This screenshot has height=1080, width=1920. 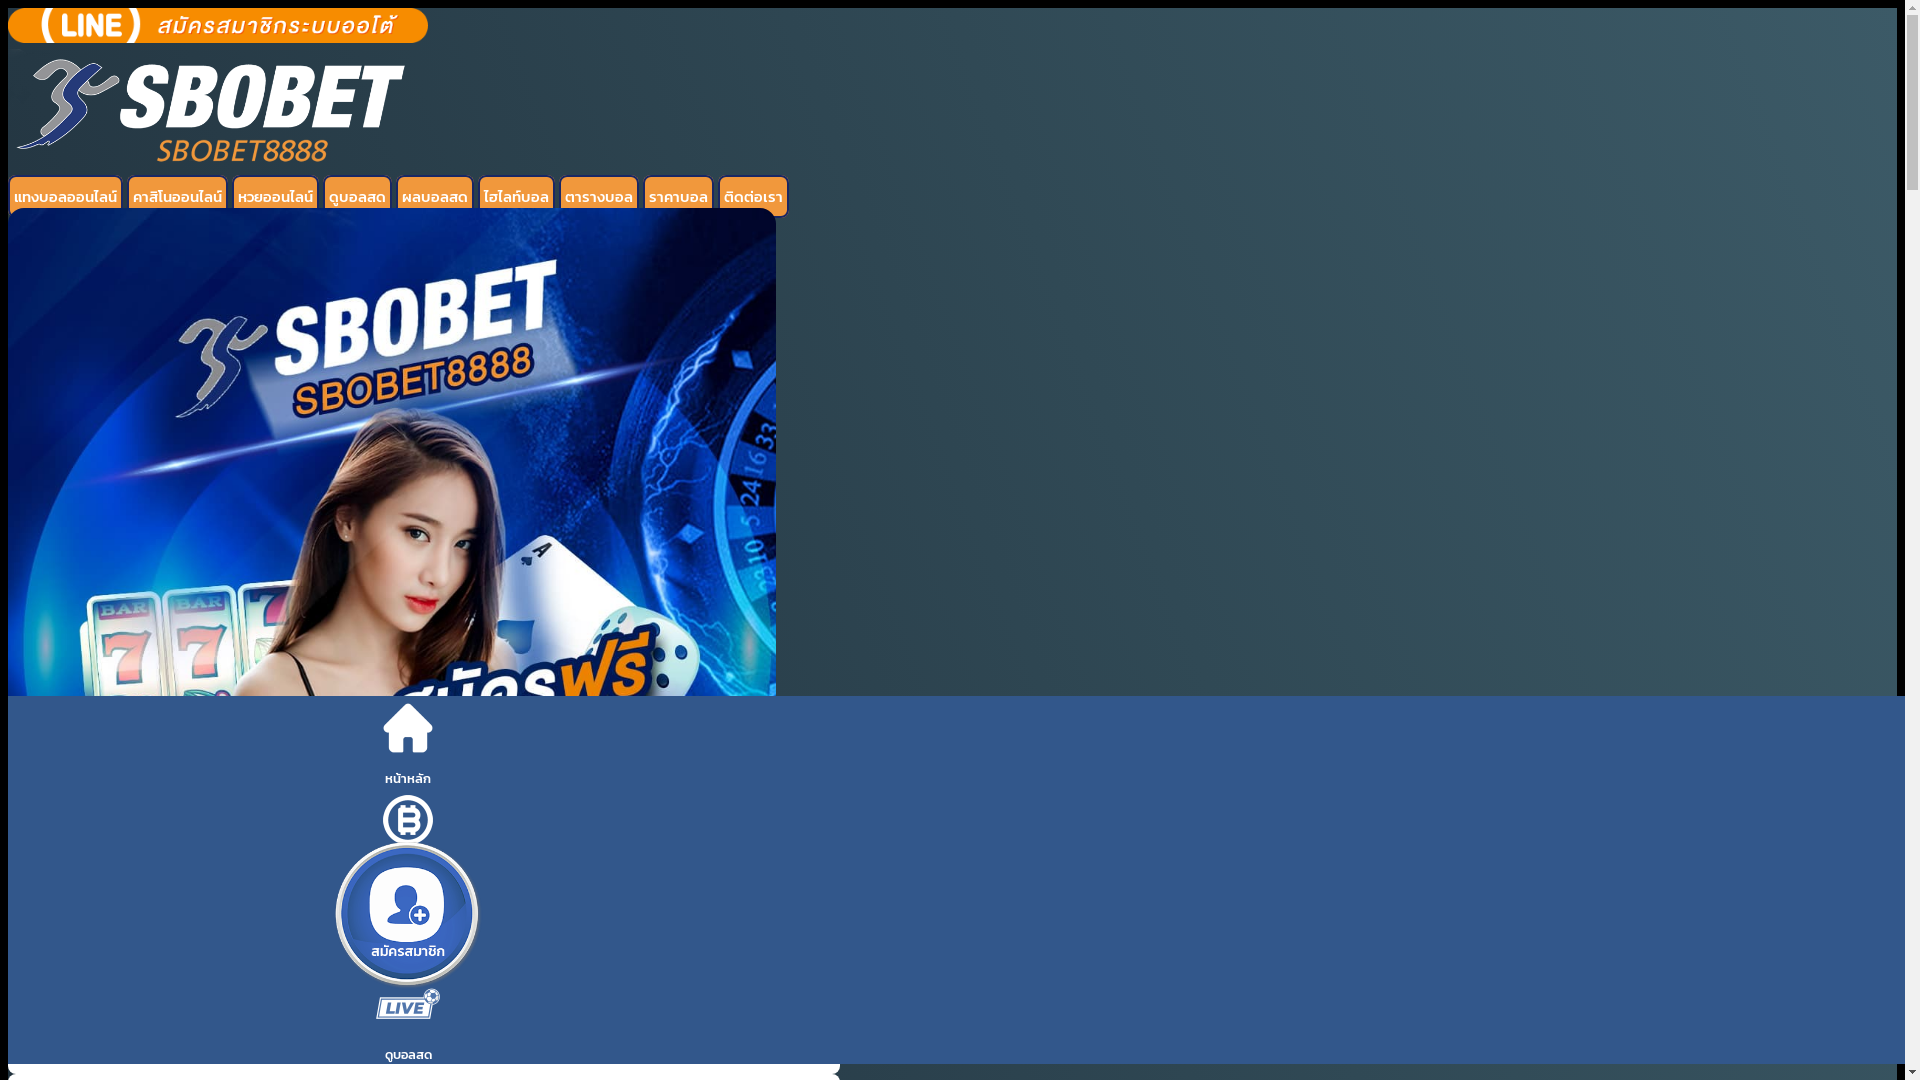 What do you see at coordinates (218, 114) in the screenshot?
I see `Sbobet8888-logo` at bounding box center [218, 114].